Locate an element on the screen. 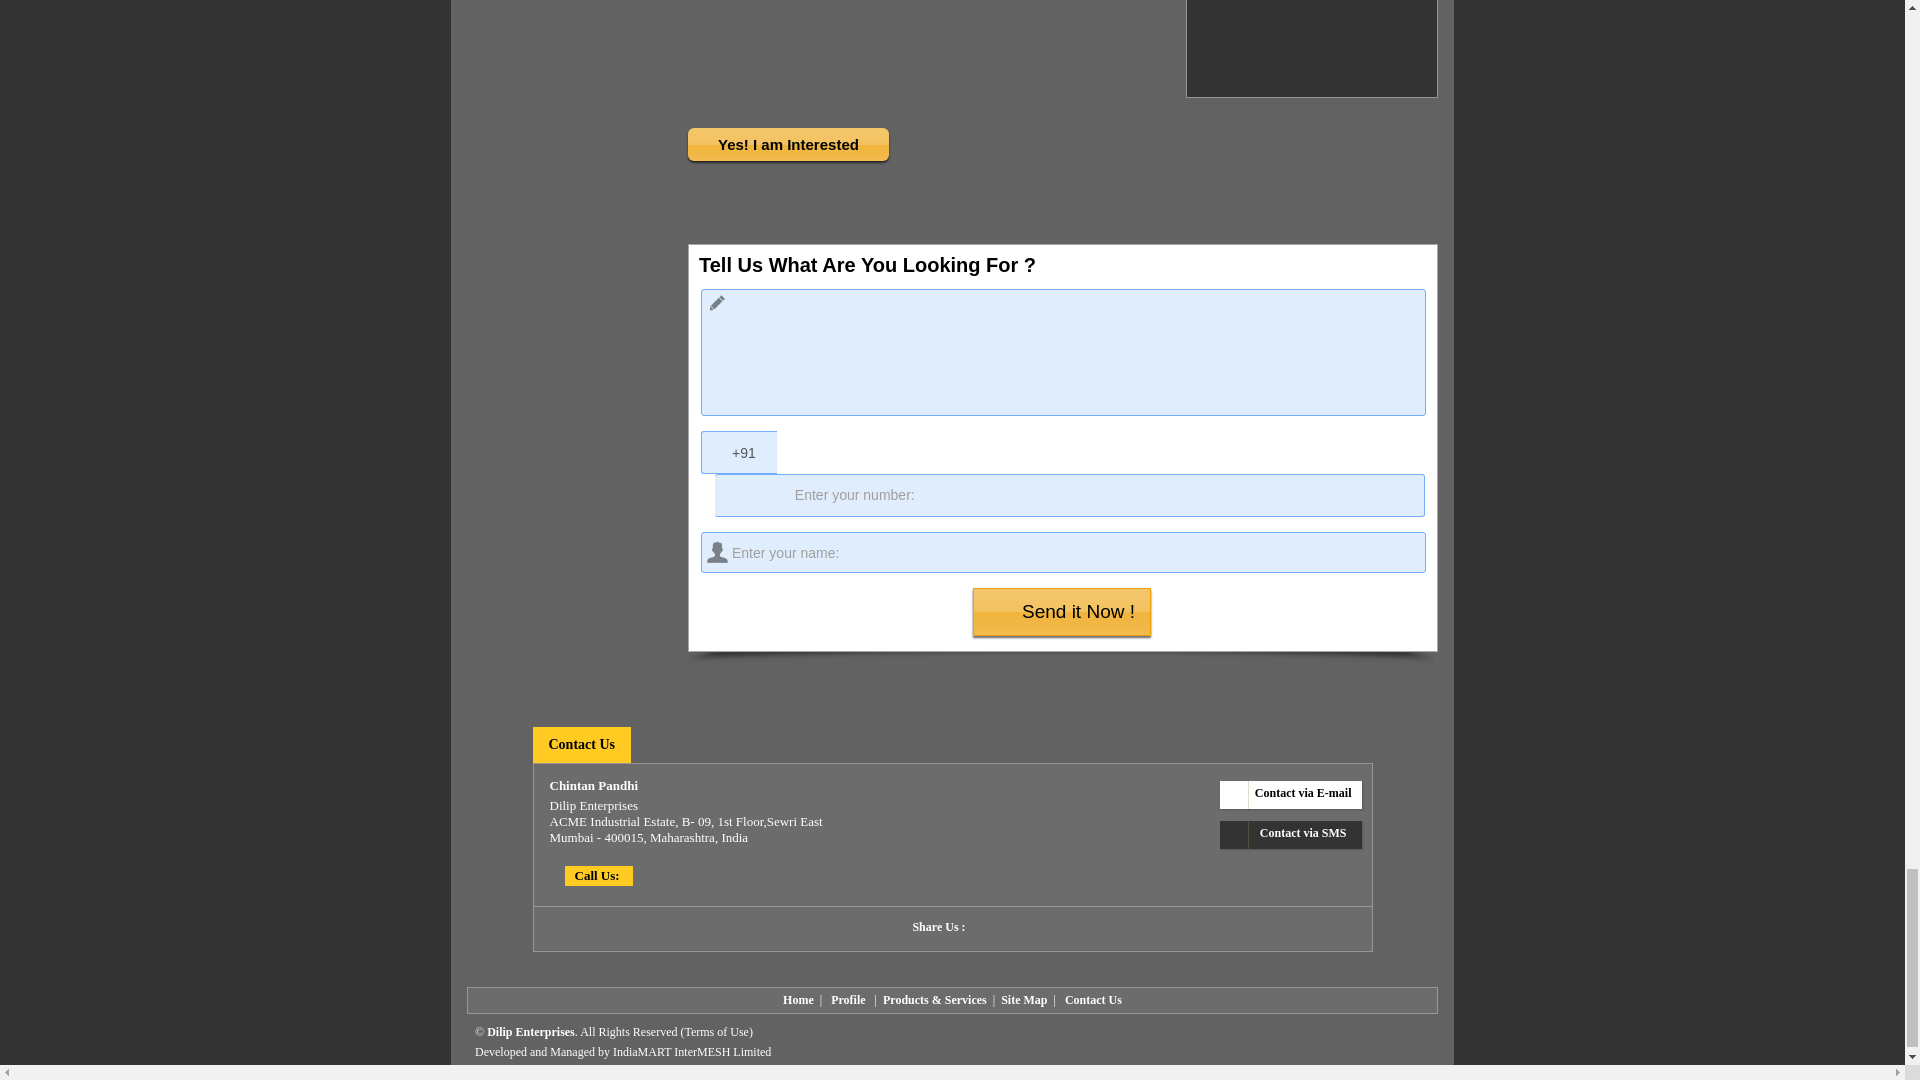 This screenshot has height=1080, width=1920. Enter your name: is located at coordinates (1063, 552).